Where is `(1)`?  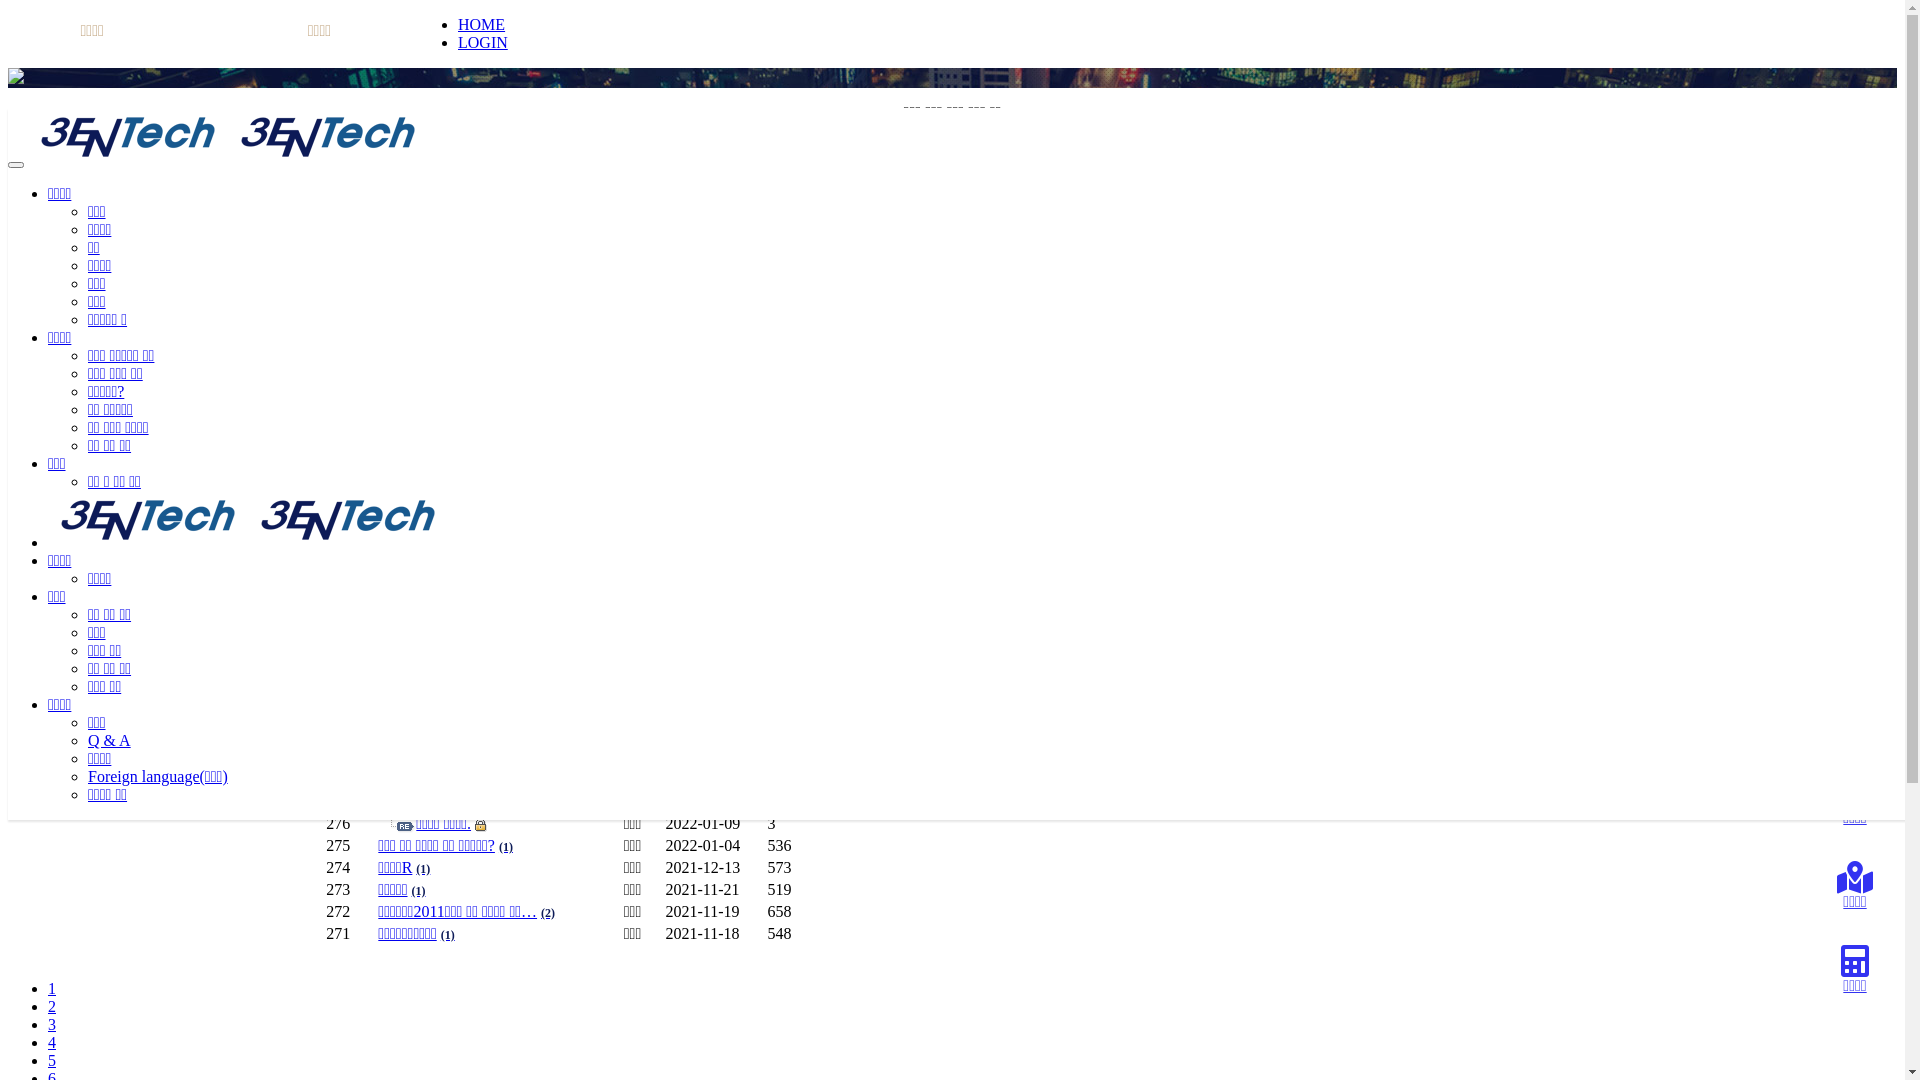 (1) is located at coordinates (480, 626).